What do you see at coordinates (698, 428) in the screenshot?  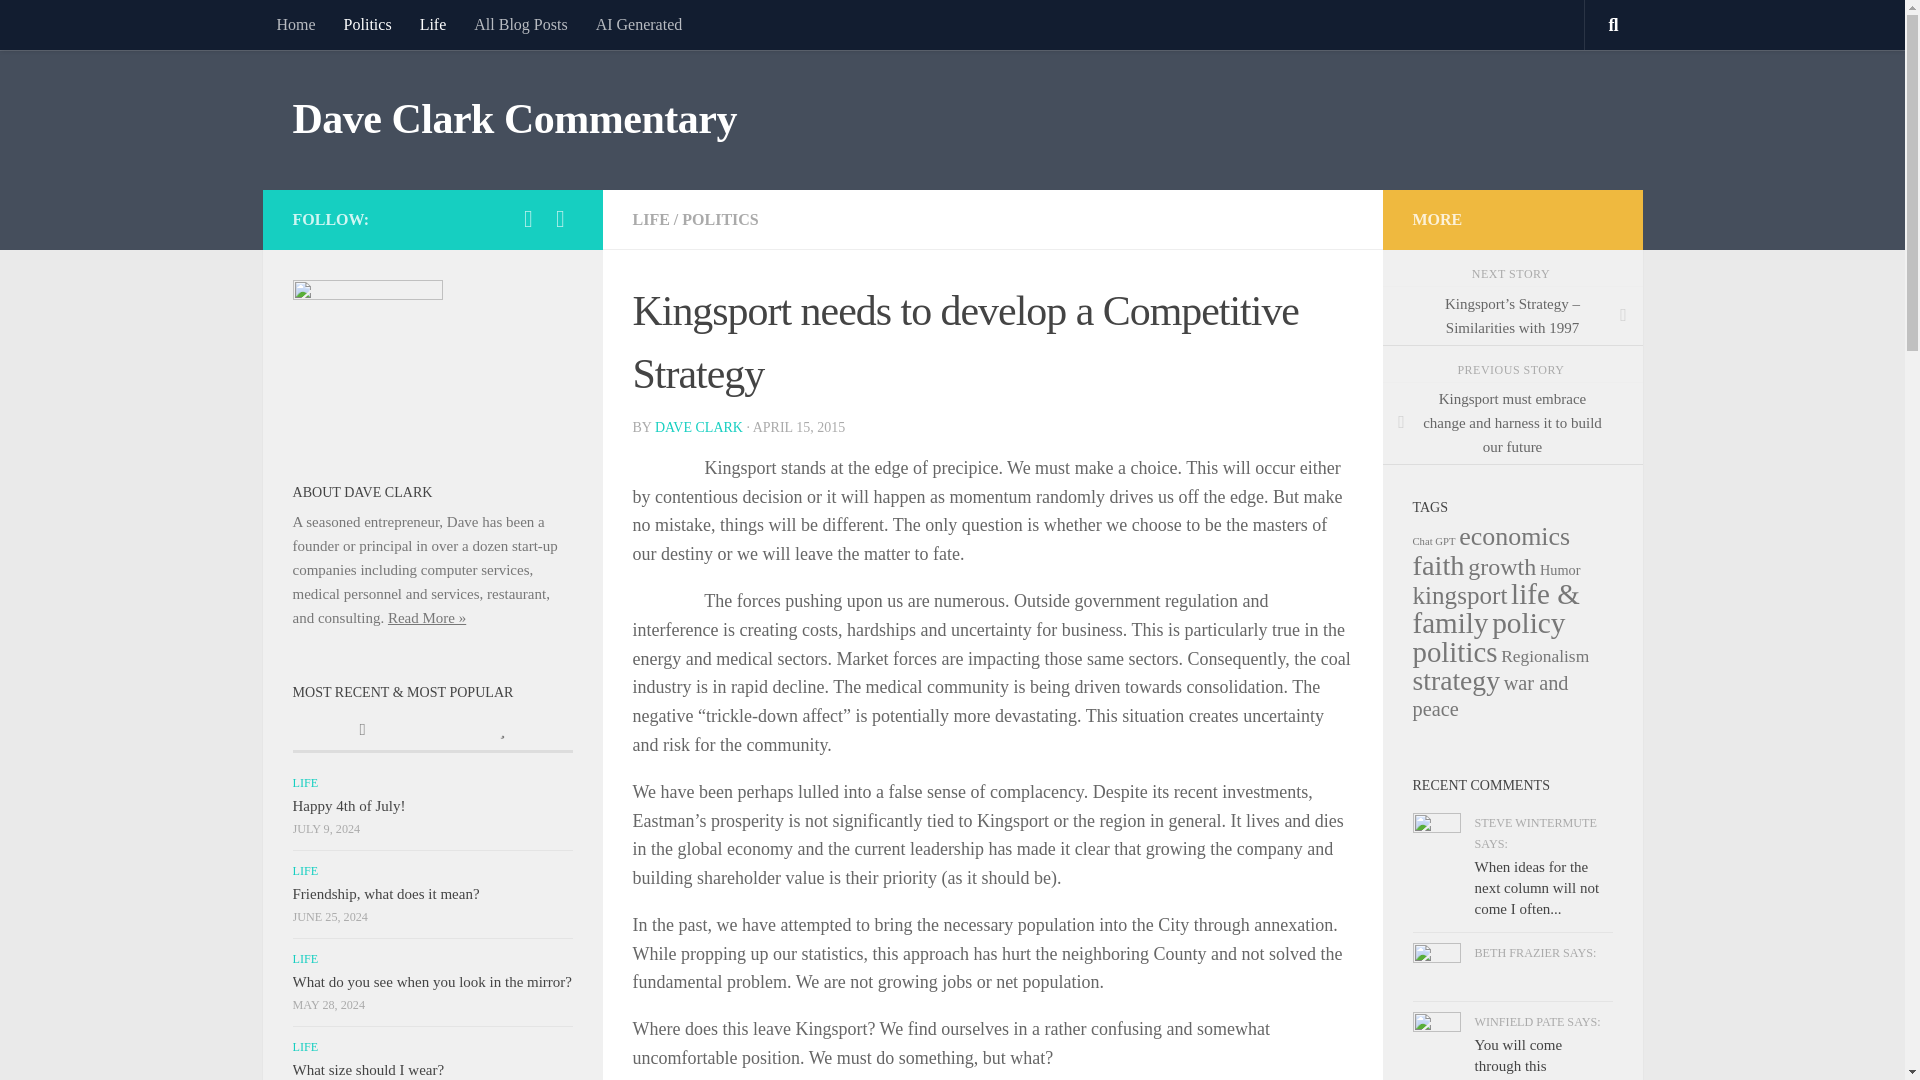 I see `Posts by Dave Clark` at bounding box center [698, 428].